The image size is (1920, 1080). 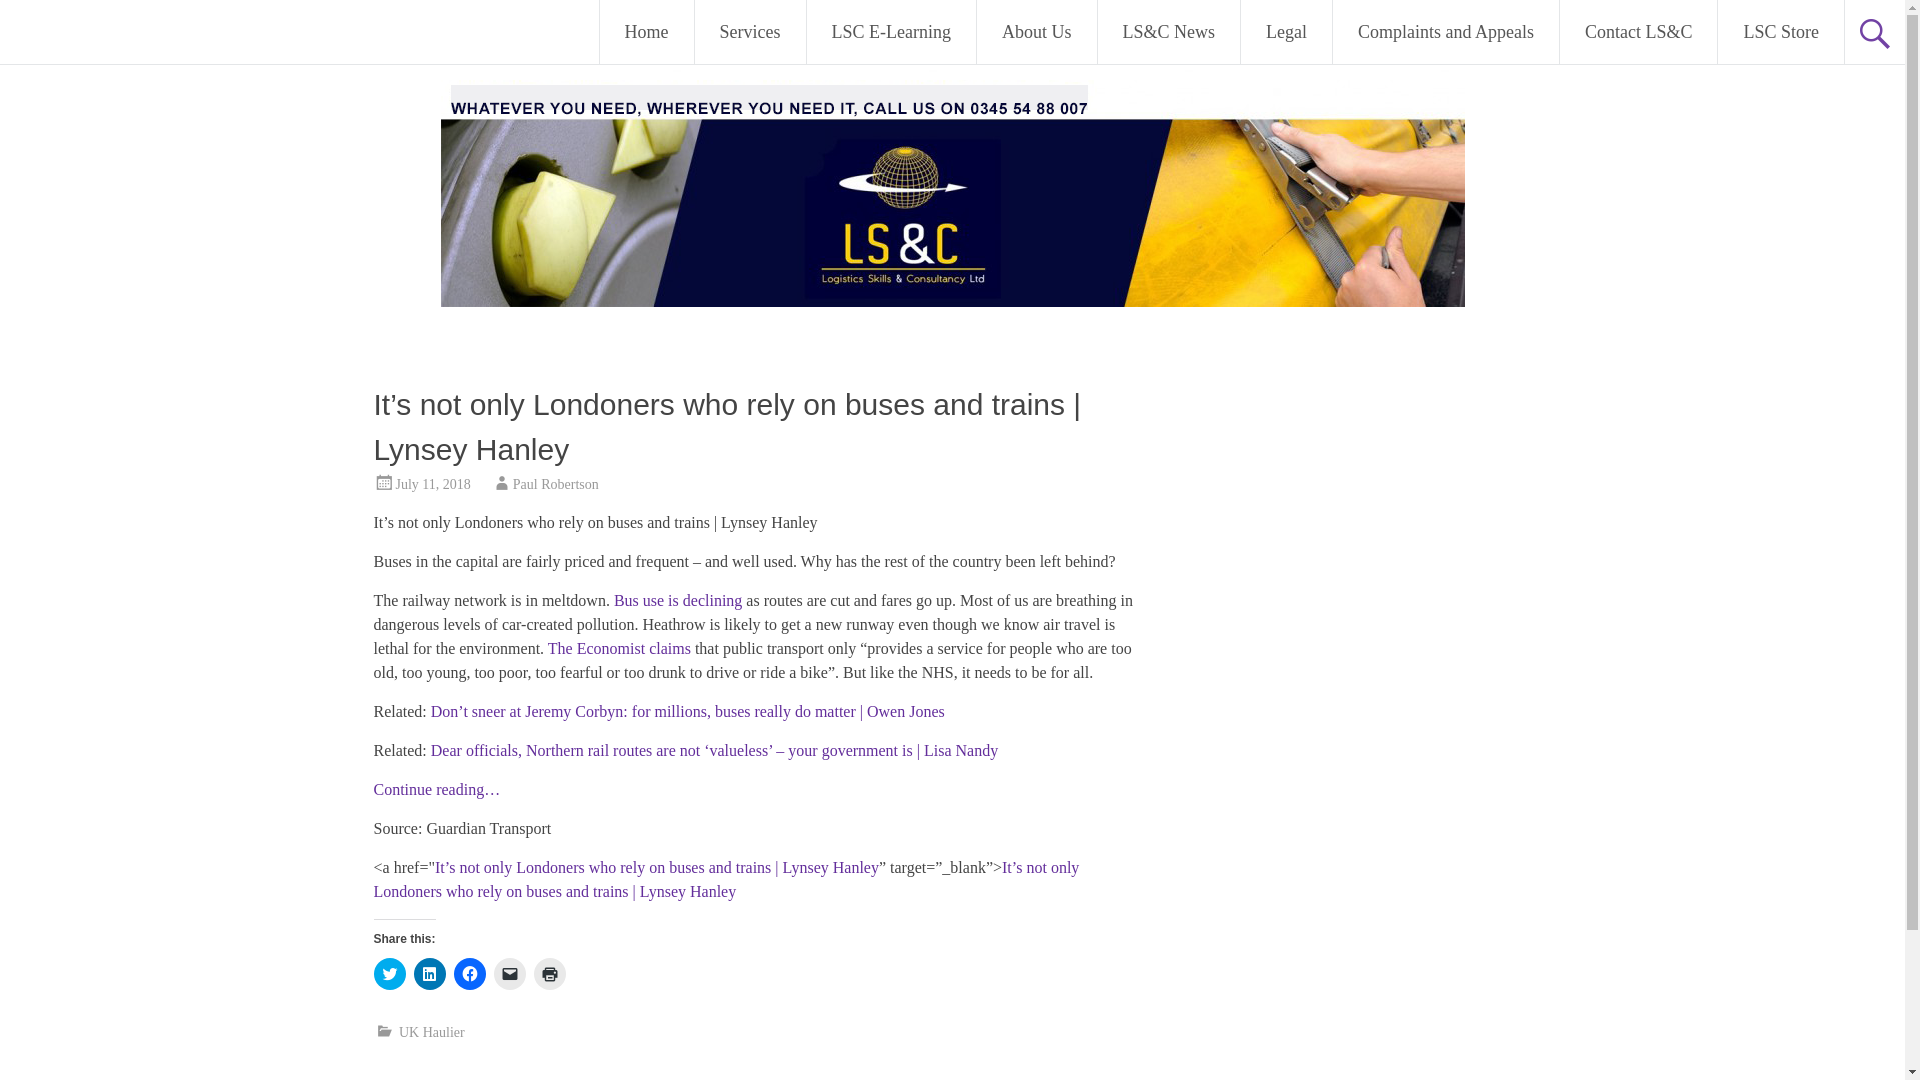 I want to click on Click to share on LinkedIn, so click(x=430, y=974).